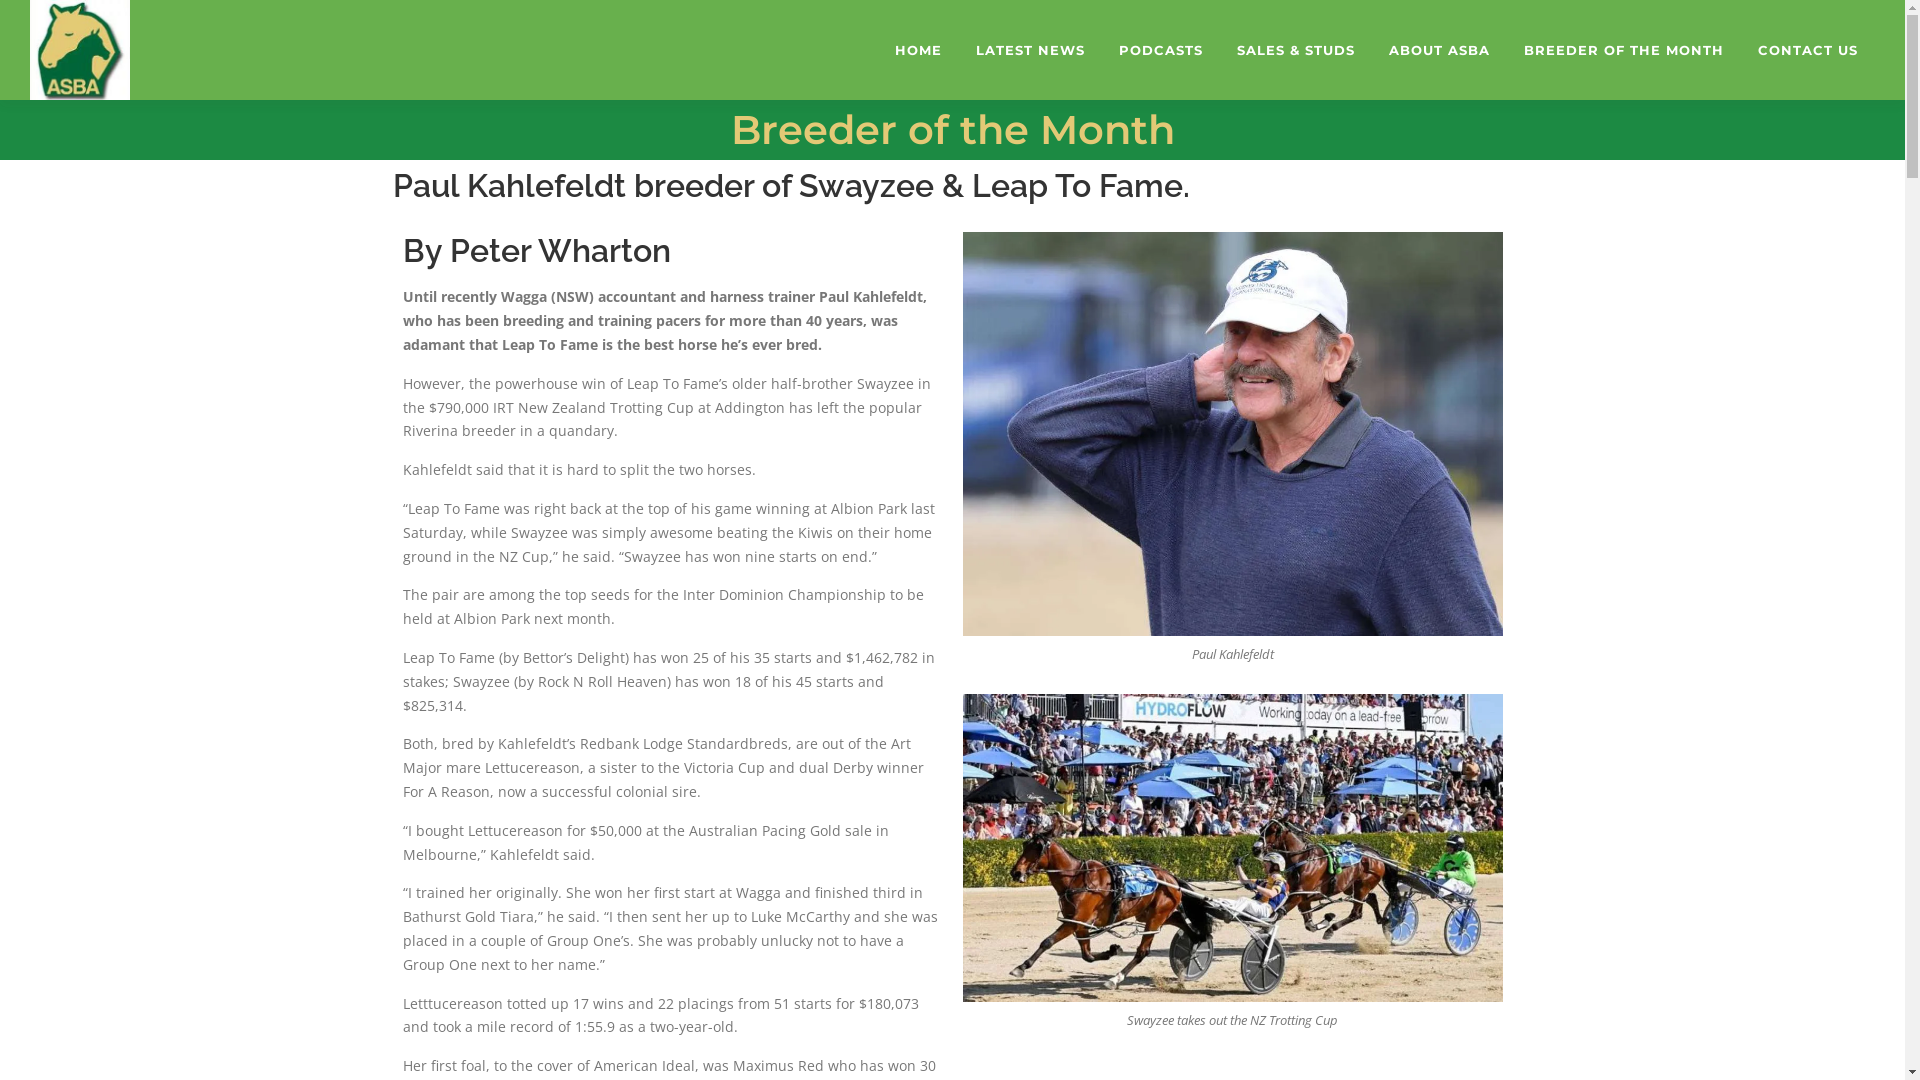 Image resolution: width=1920 pixels, height=1080 pixels. Describe the element at coordinates (1030, 50) in the screenshot. I see `LATEST NEWS` at that location.